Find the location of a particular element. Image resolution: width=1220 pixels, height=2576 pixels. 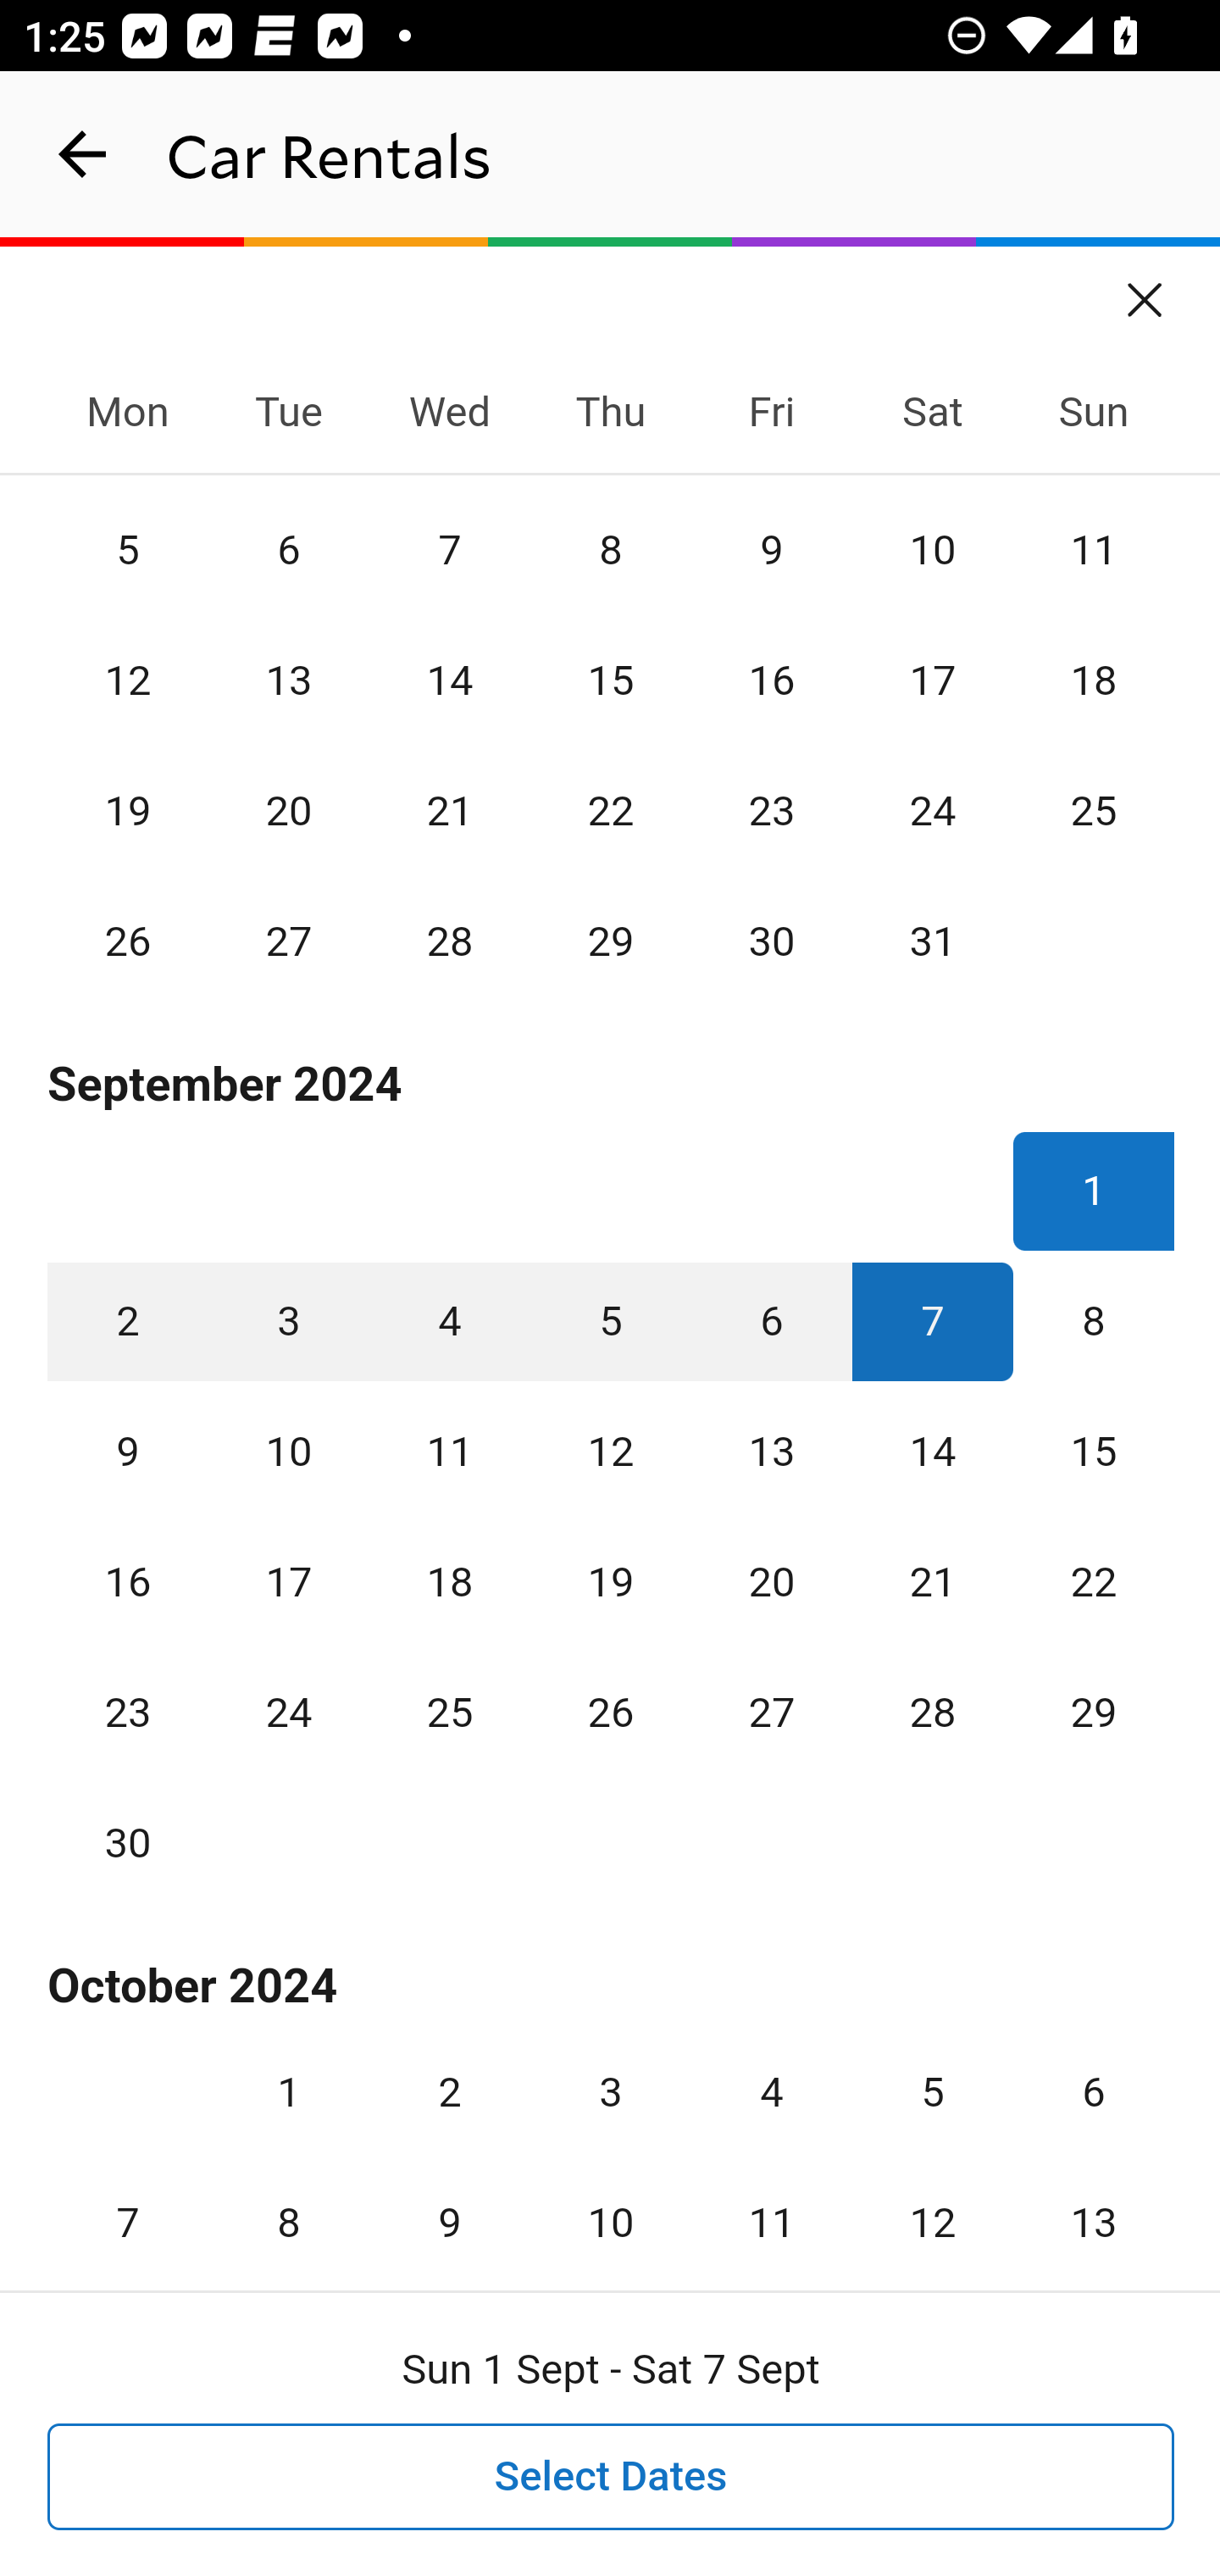

Select Dates is located at coordinates (612, 2478).